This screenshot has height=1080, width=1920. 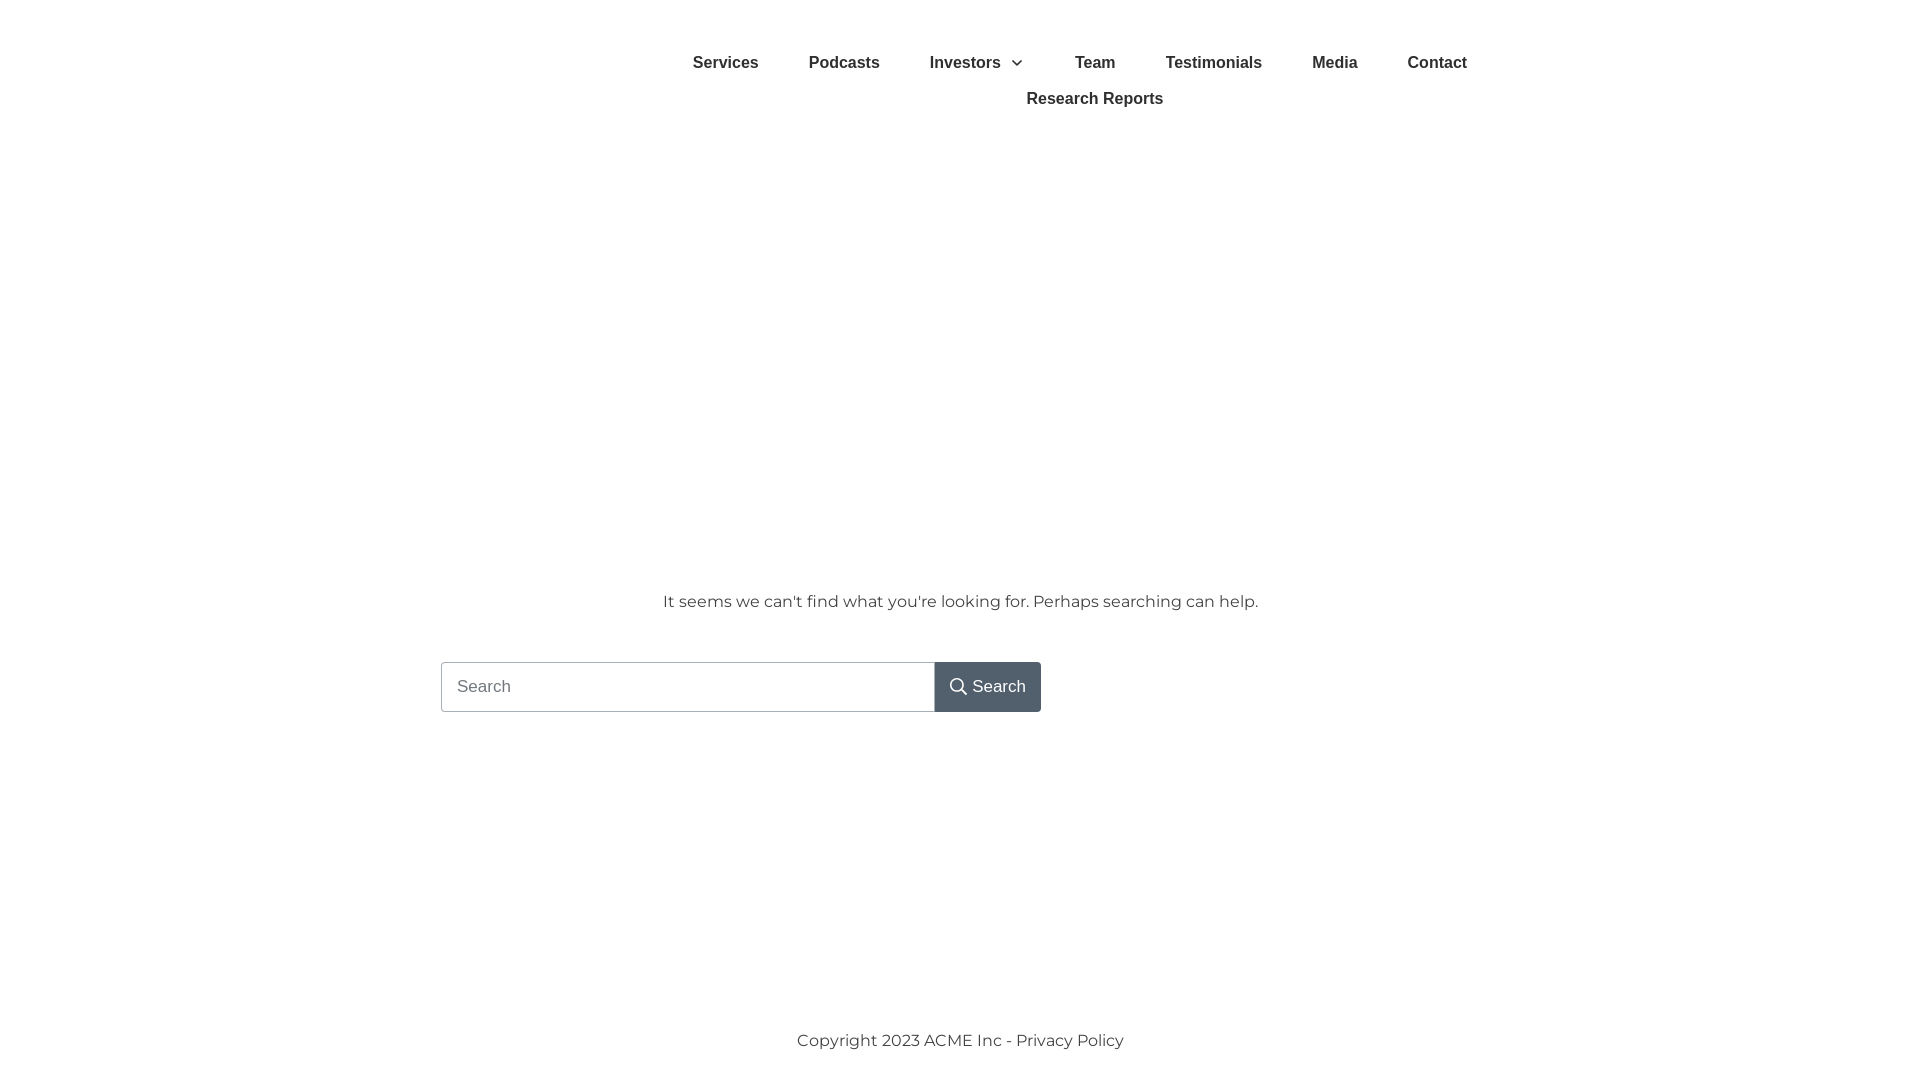 What do you see at coordinates (1214, 63) in the screenshot?
I see `Testimonials` at bounding box center [1214, 63].